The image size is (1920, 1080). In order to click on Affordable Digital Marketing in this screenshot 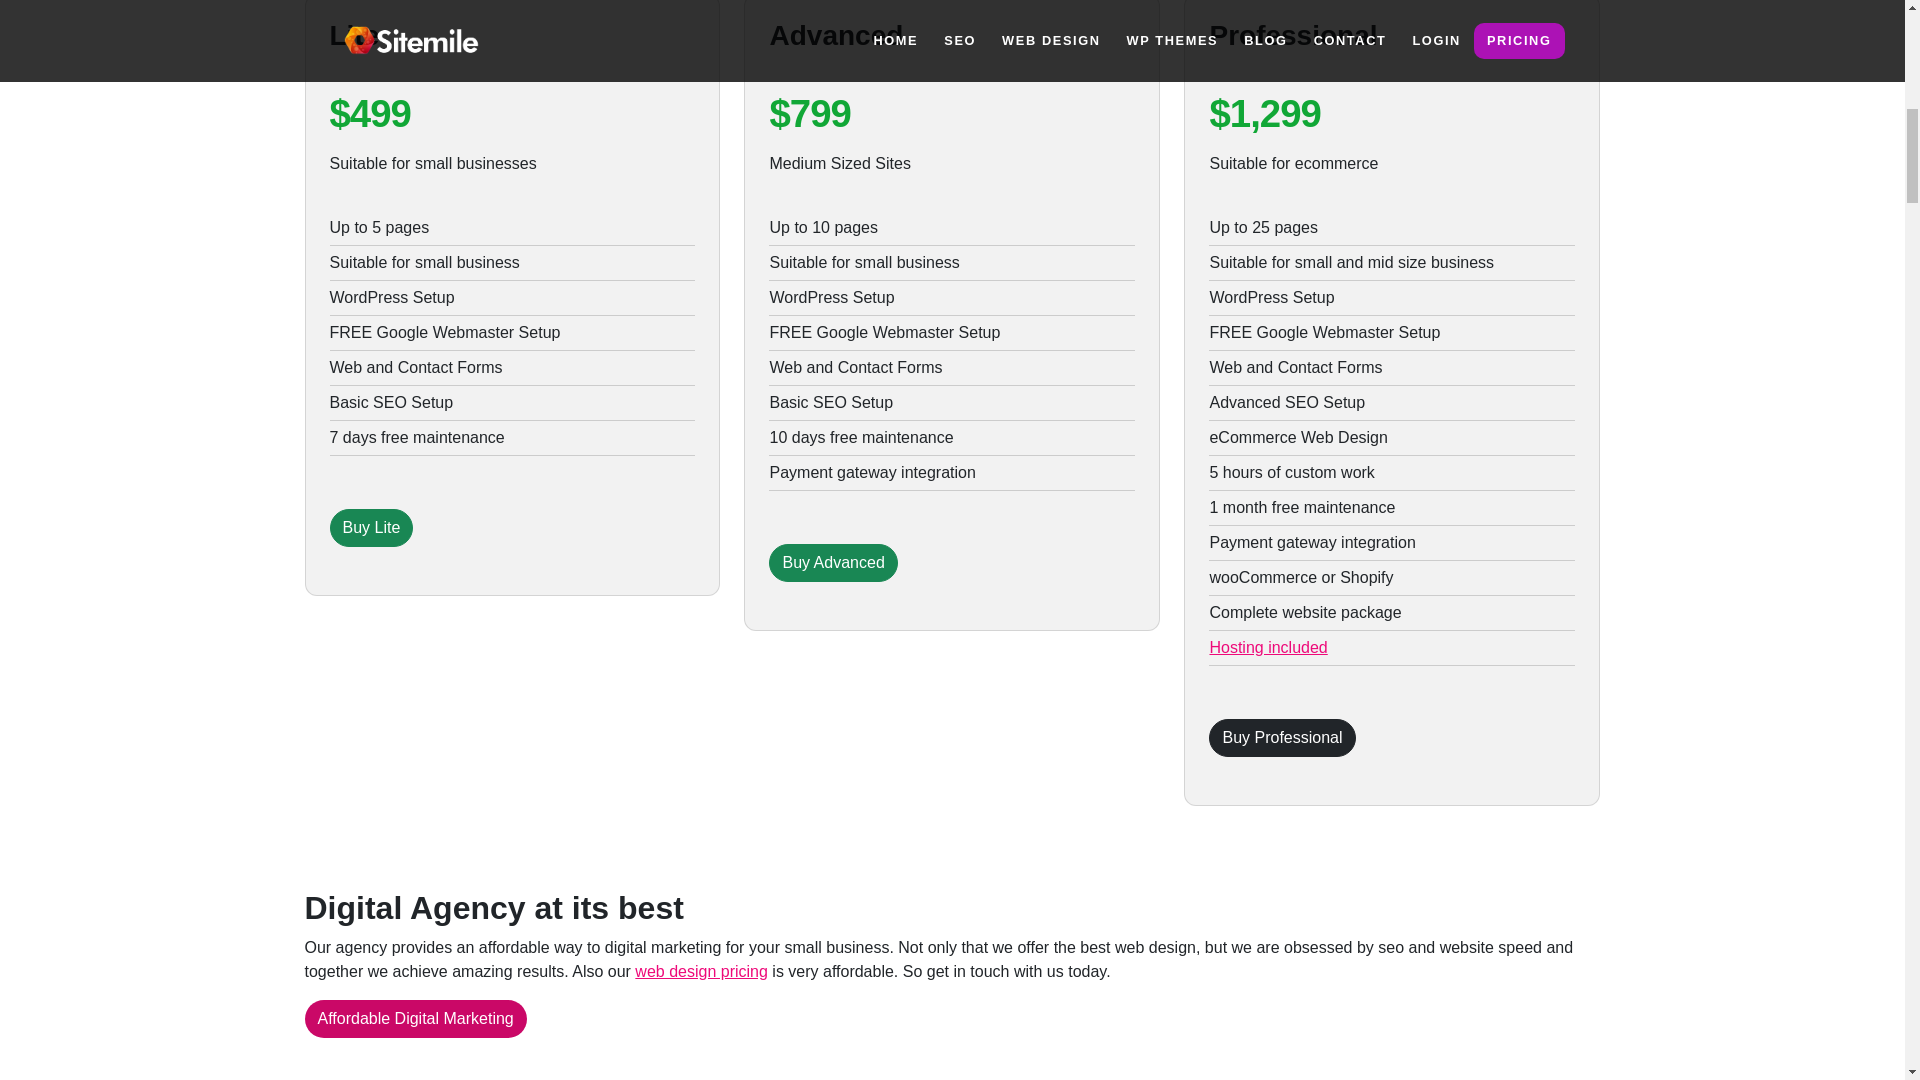, I will do `click(414, 1018)`.